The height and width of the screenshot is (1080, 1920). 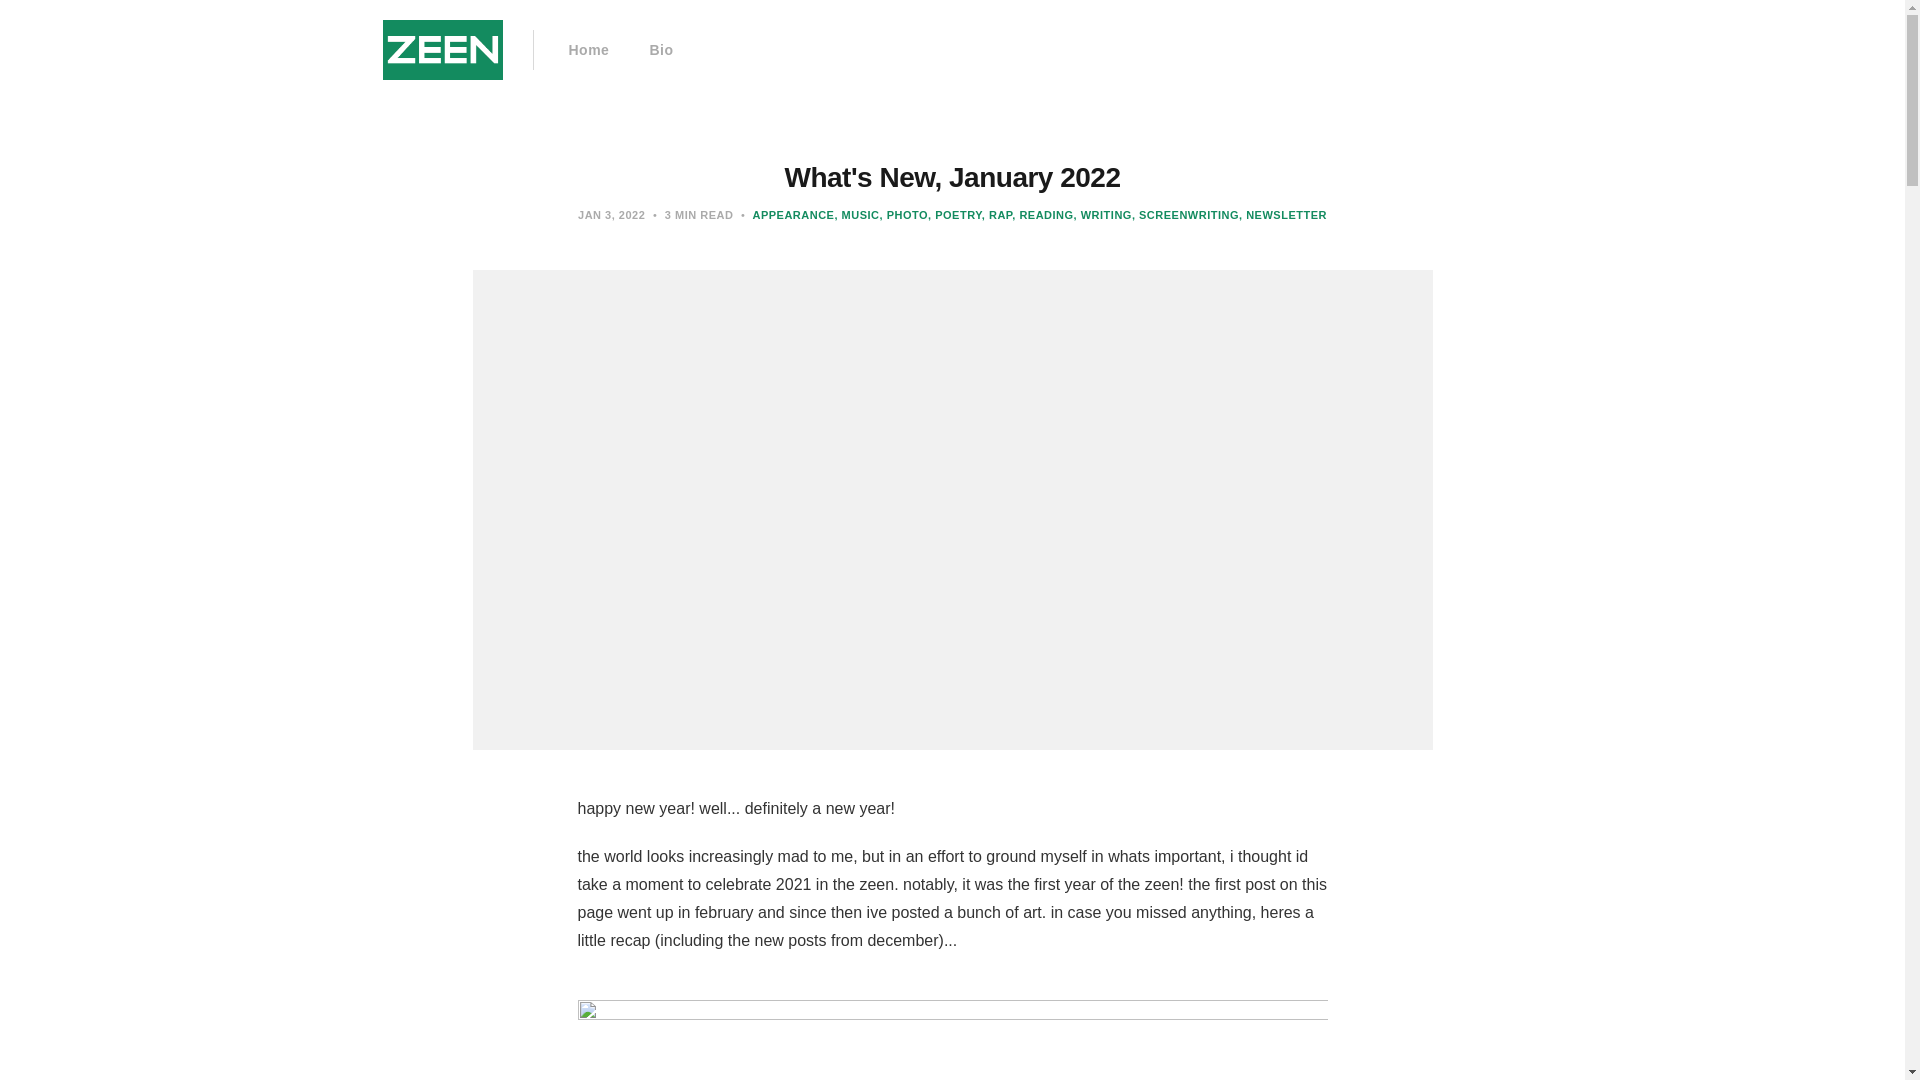 I want to click on POETRY, so click(x=954, y=215).